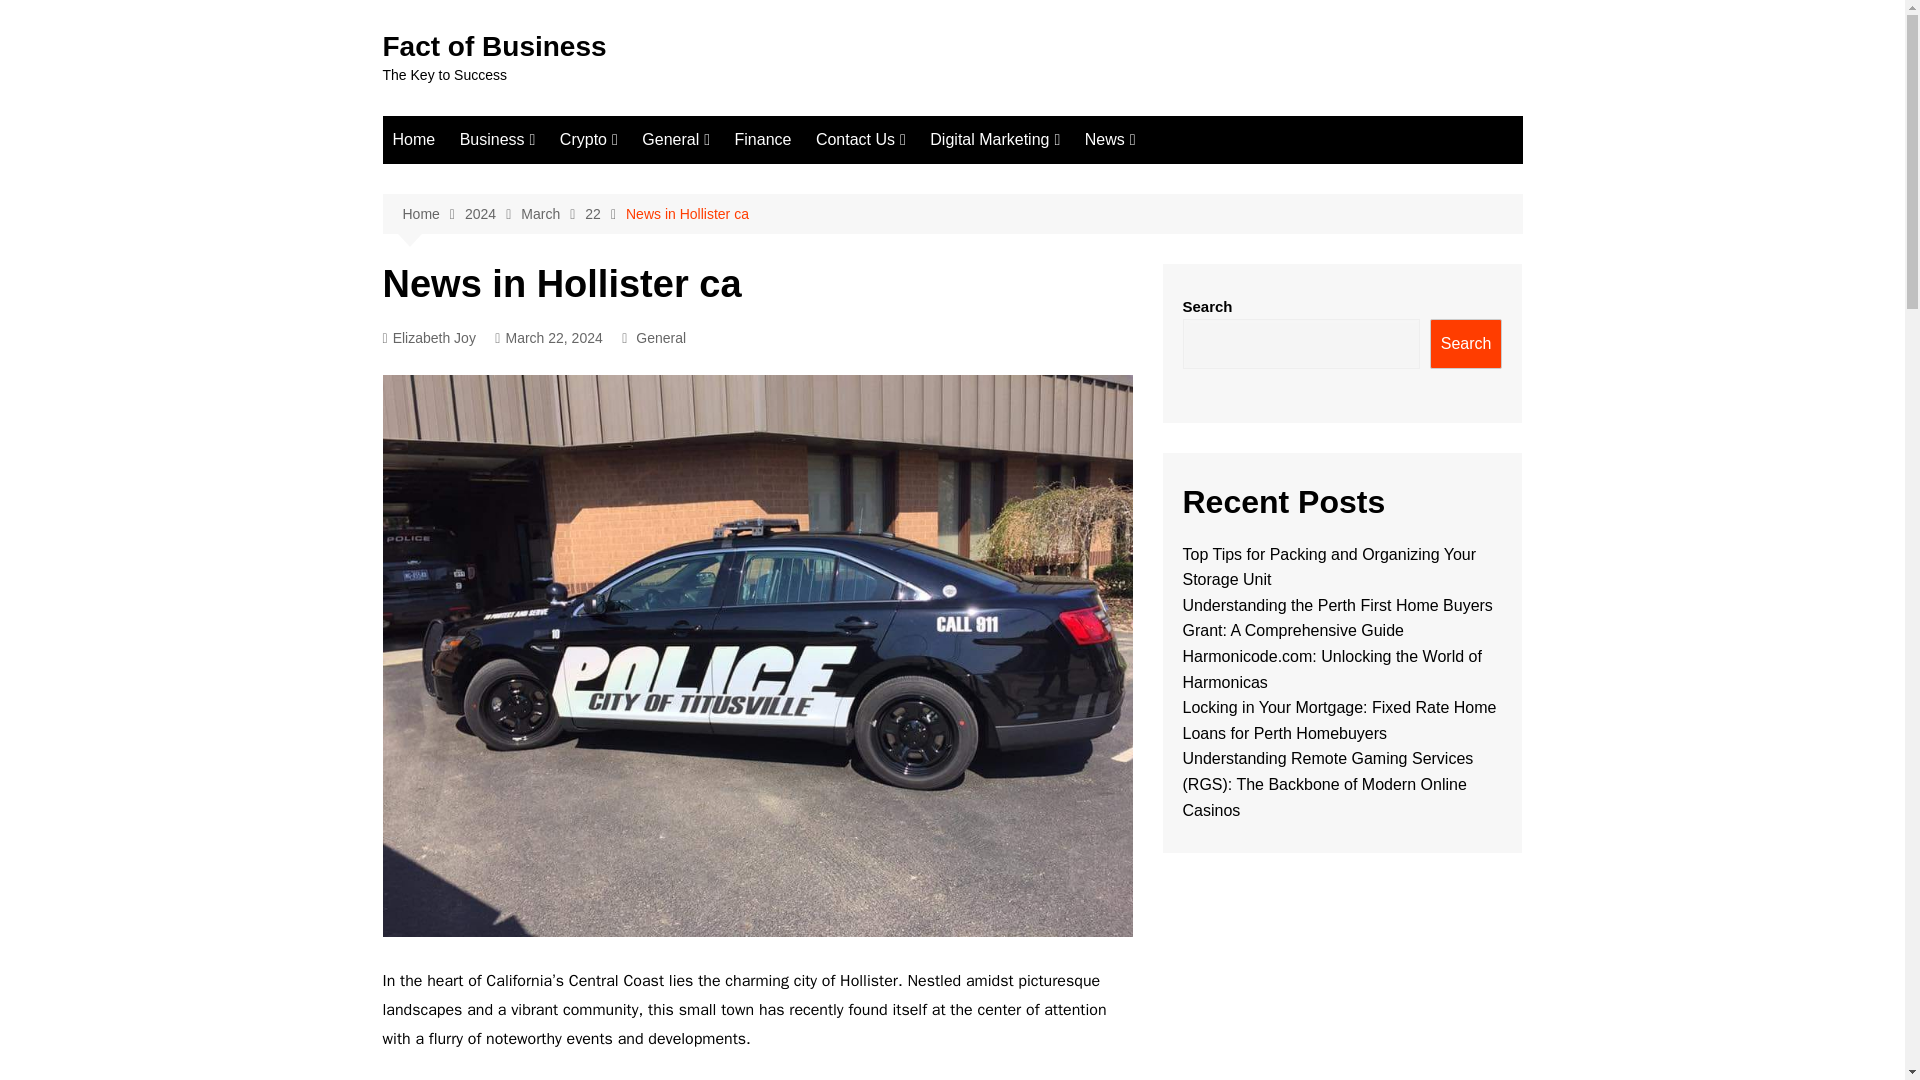 The image size is (1920, 1080). I want to click on Insurance, so click(560, 180).